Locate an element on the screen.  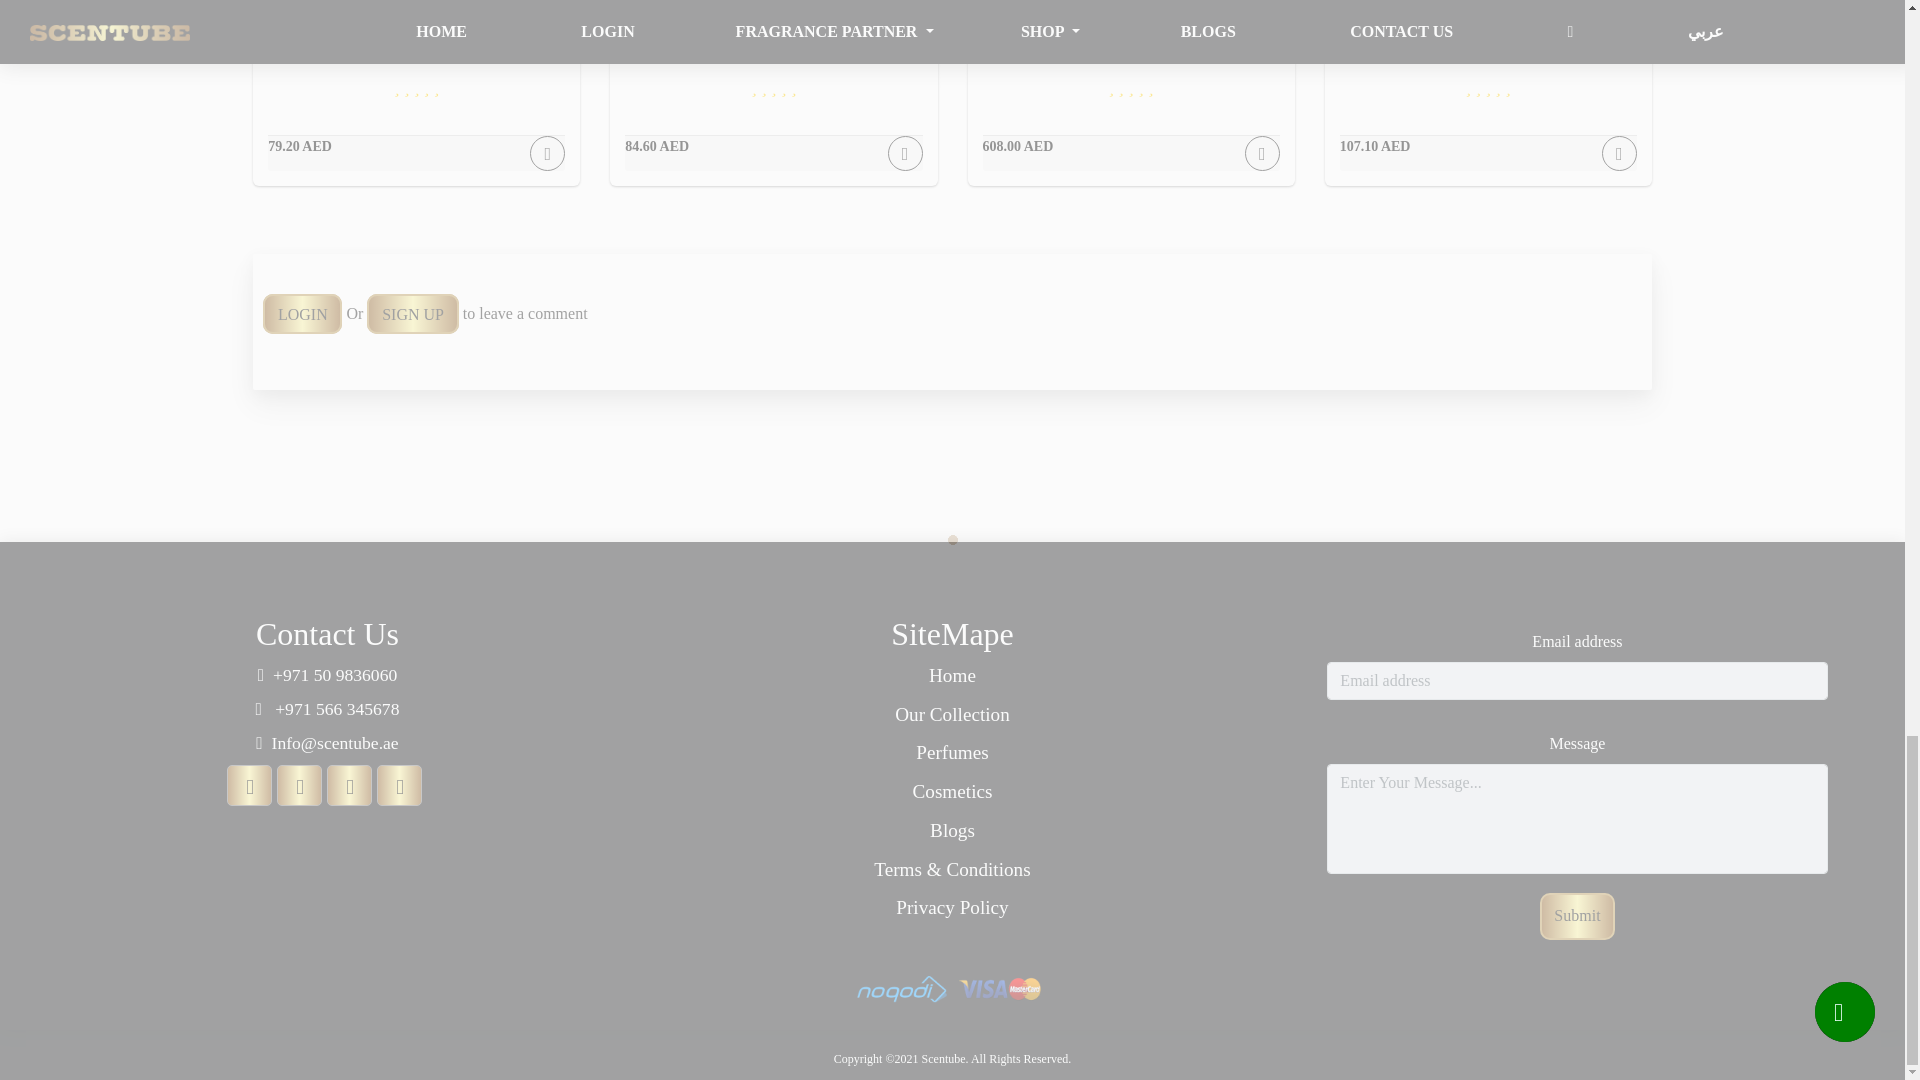
SIGN UP is located at coordinates (952, 792).